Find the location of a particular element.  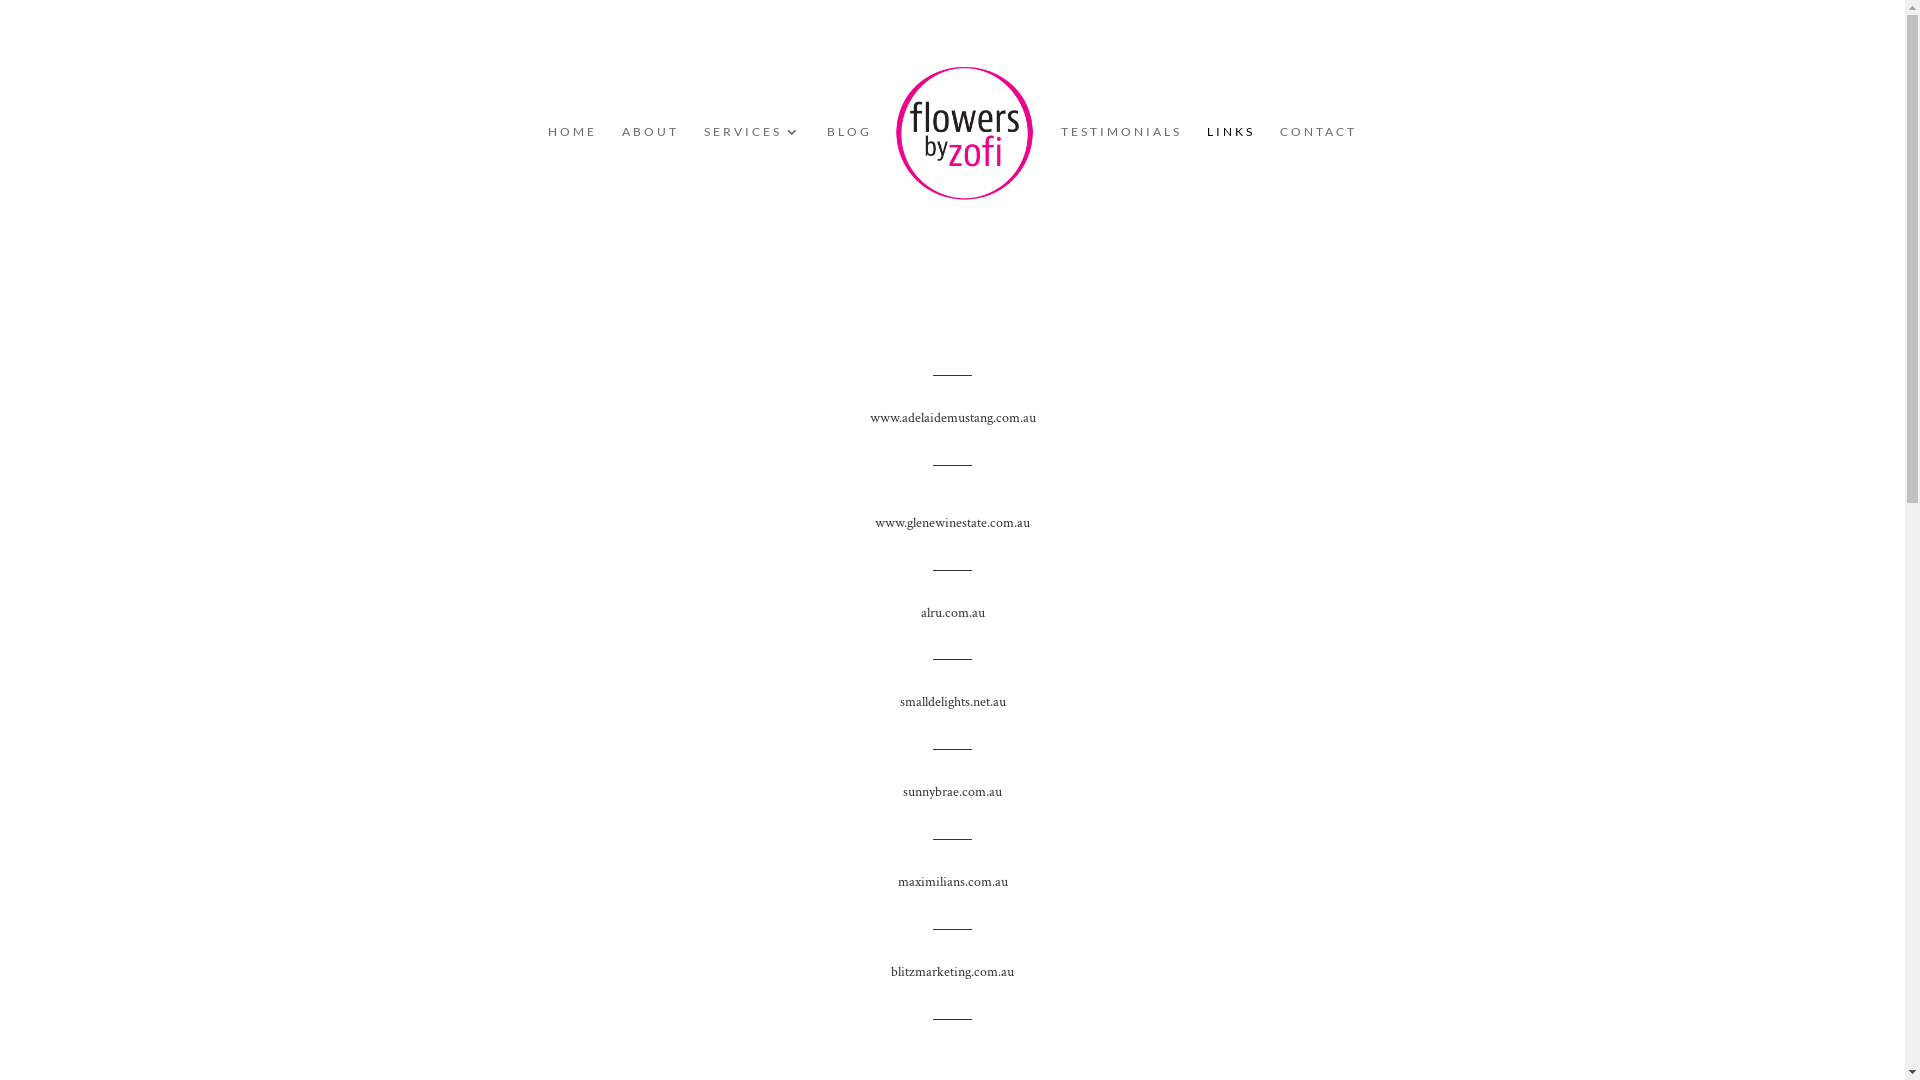

alru.com.au is located at coordinates (952, 613).